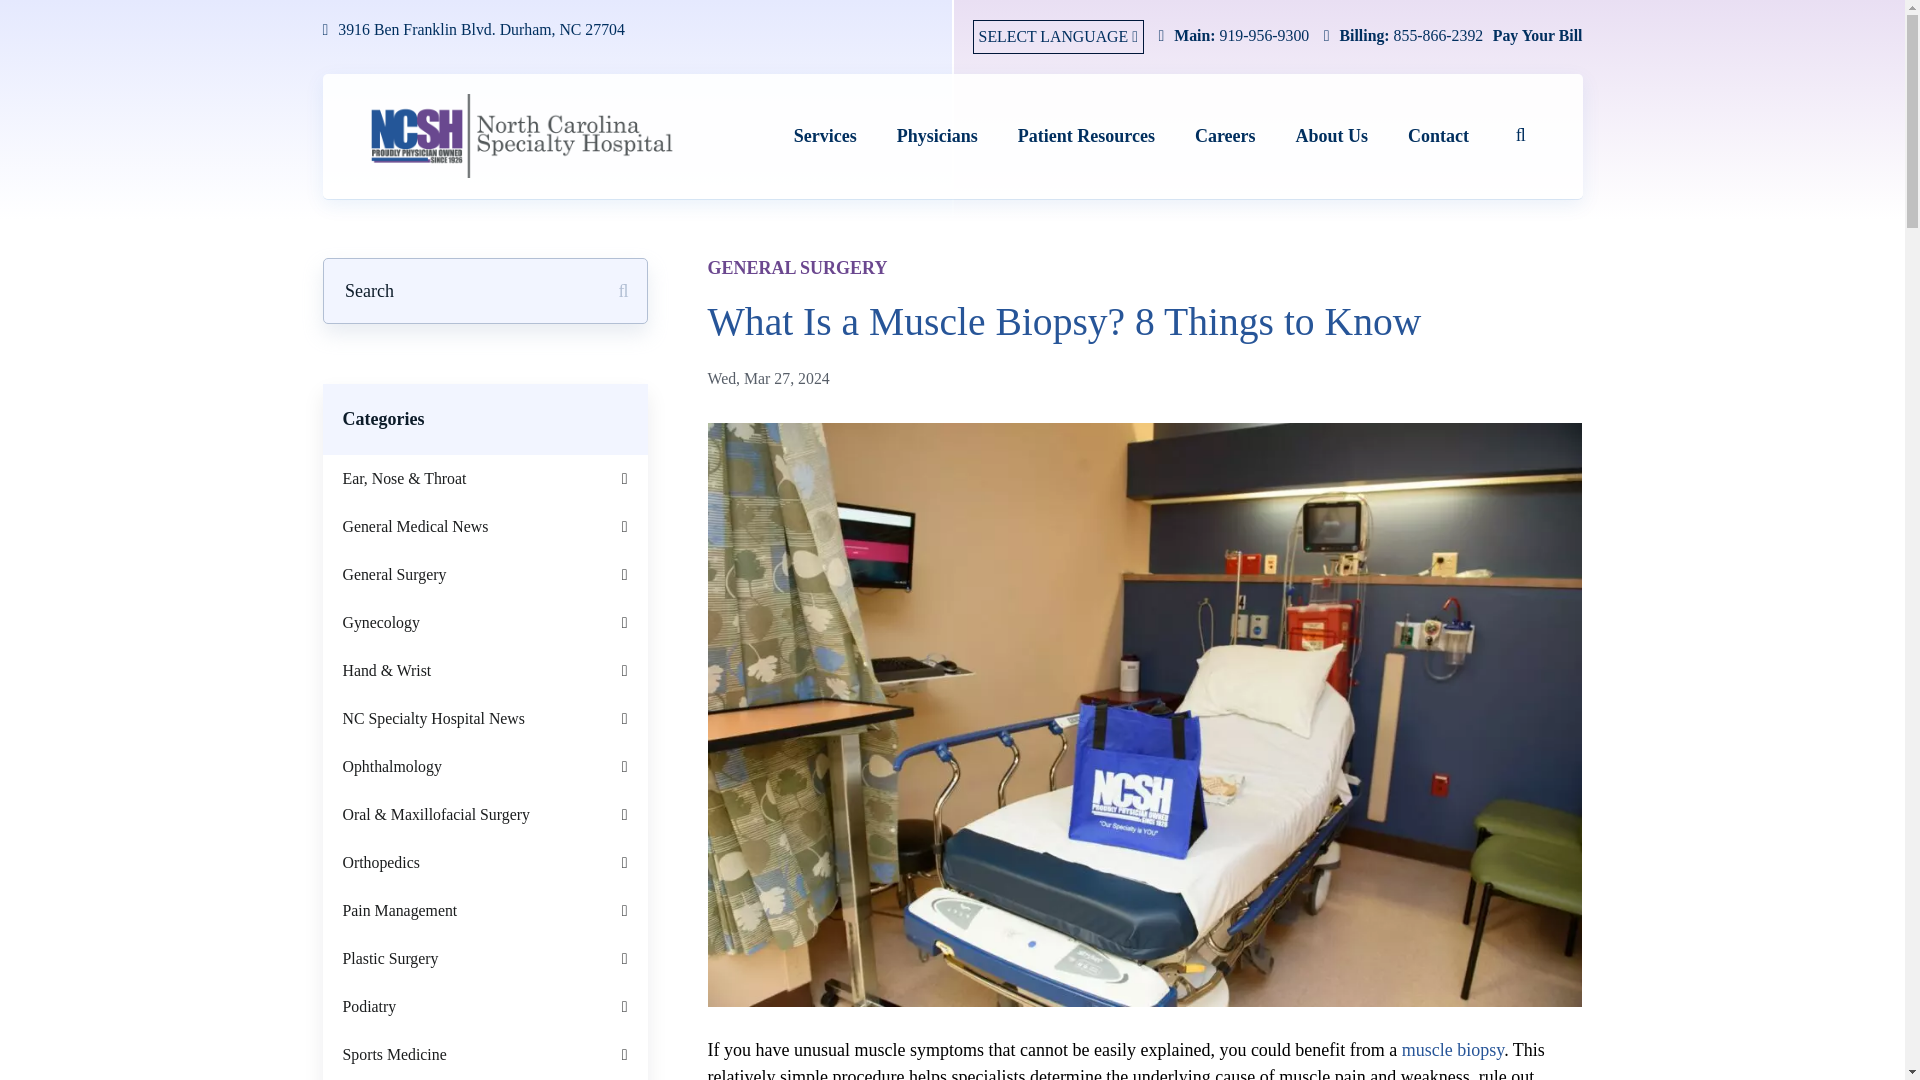  Describe the element at coordinates (471, 290) in the screenshot. I see `Search for:` at that location.